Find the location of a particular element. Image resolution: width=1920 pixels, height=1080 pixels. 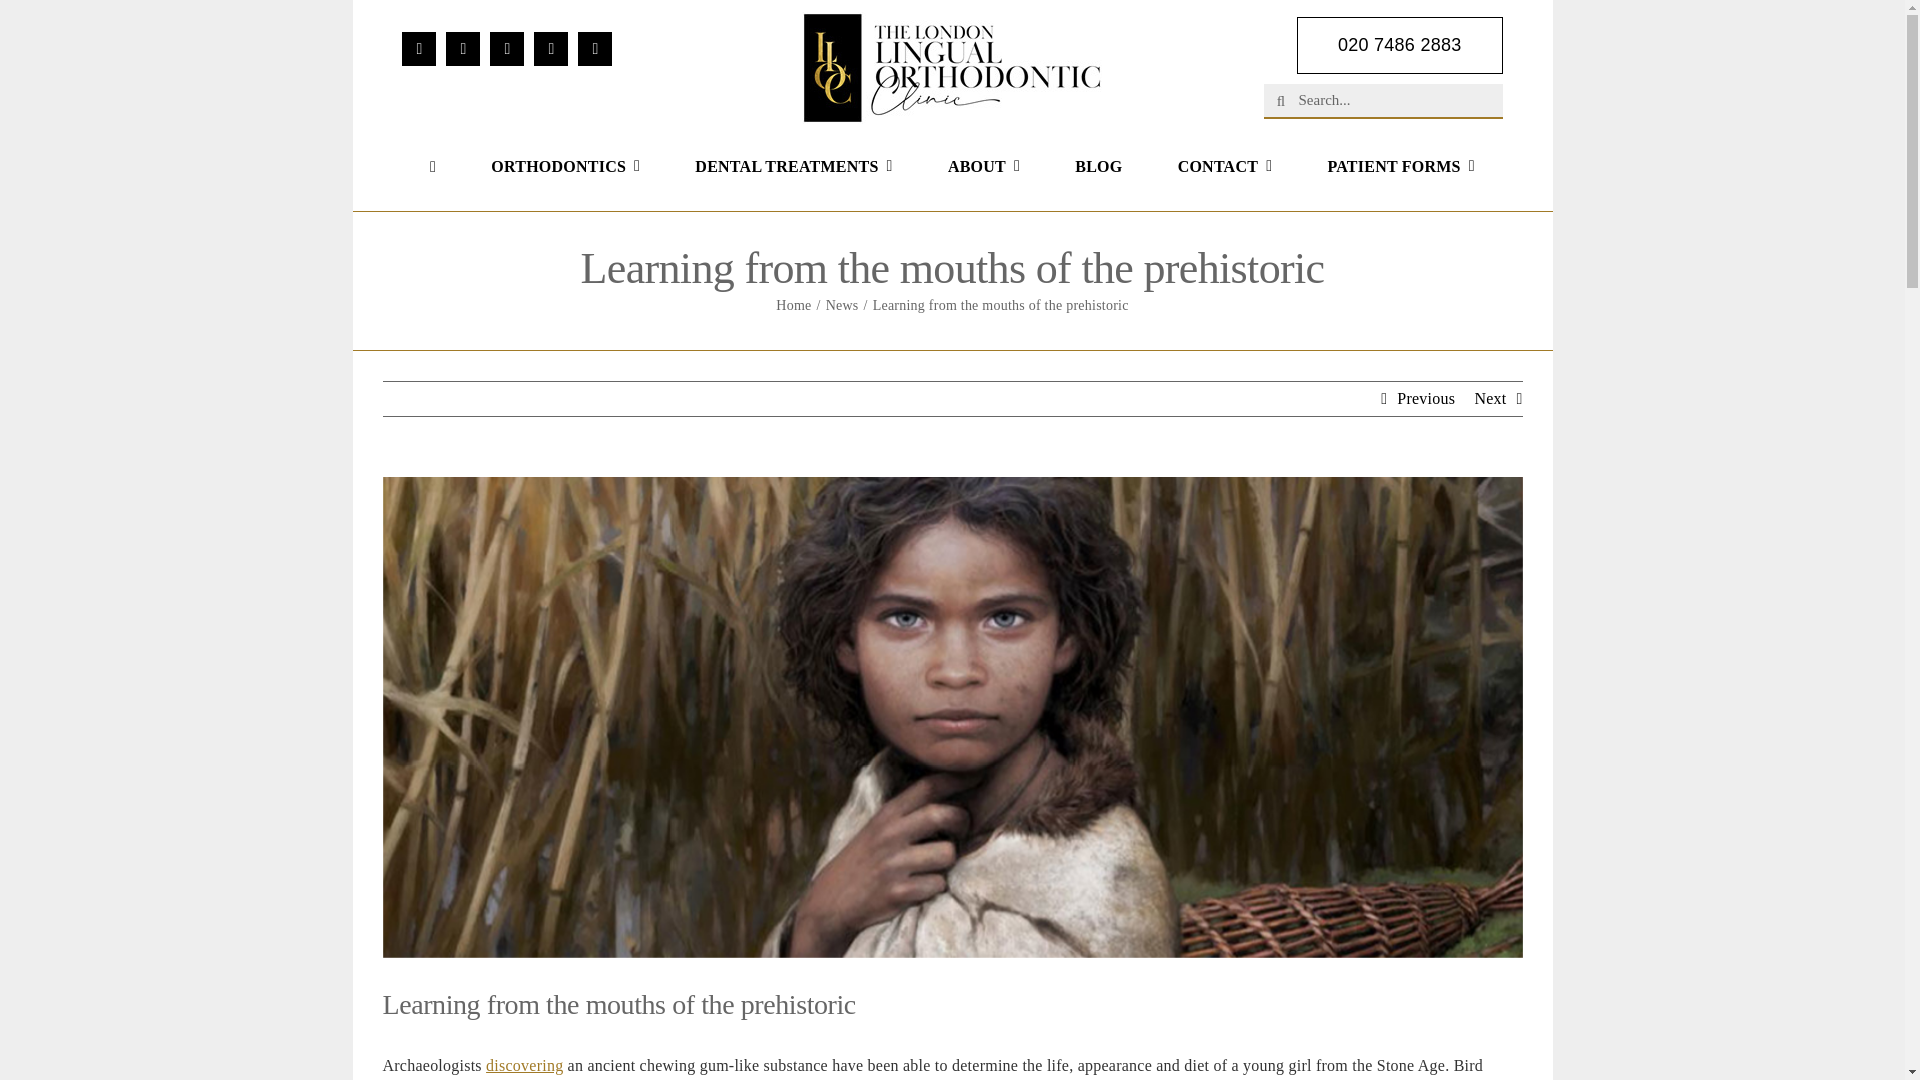

X is located at coordinates (462, 48).